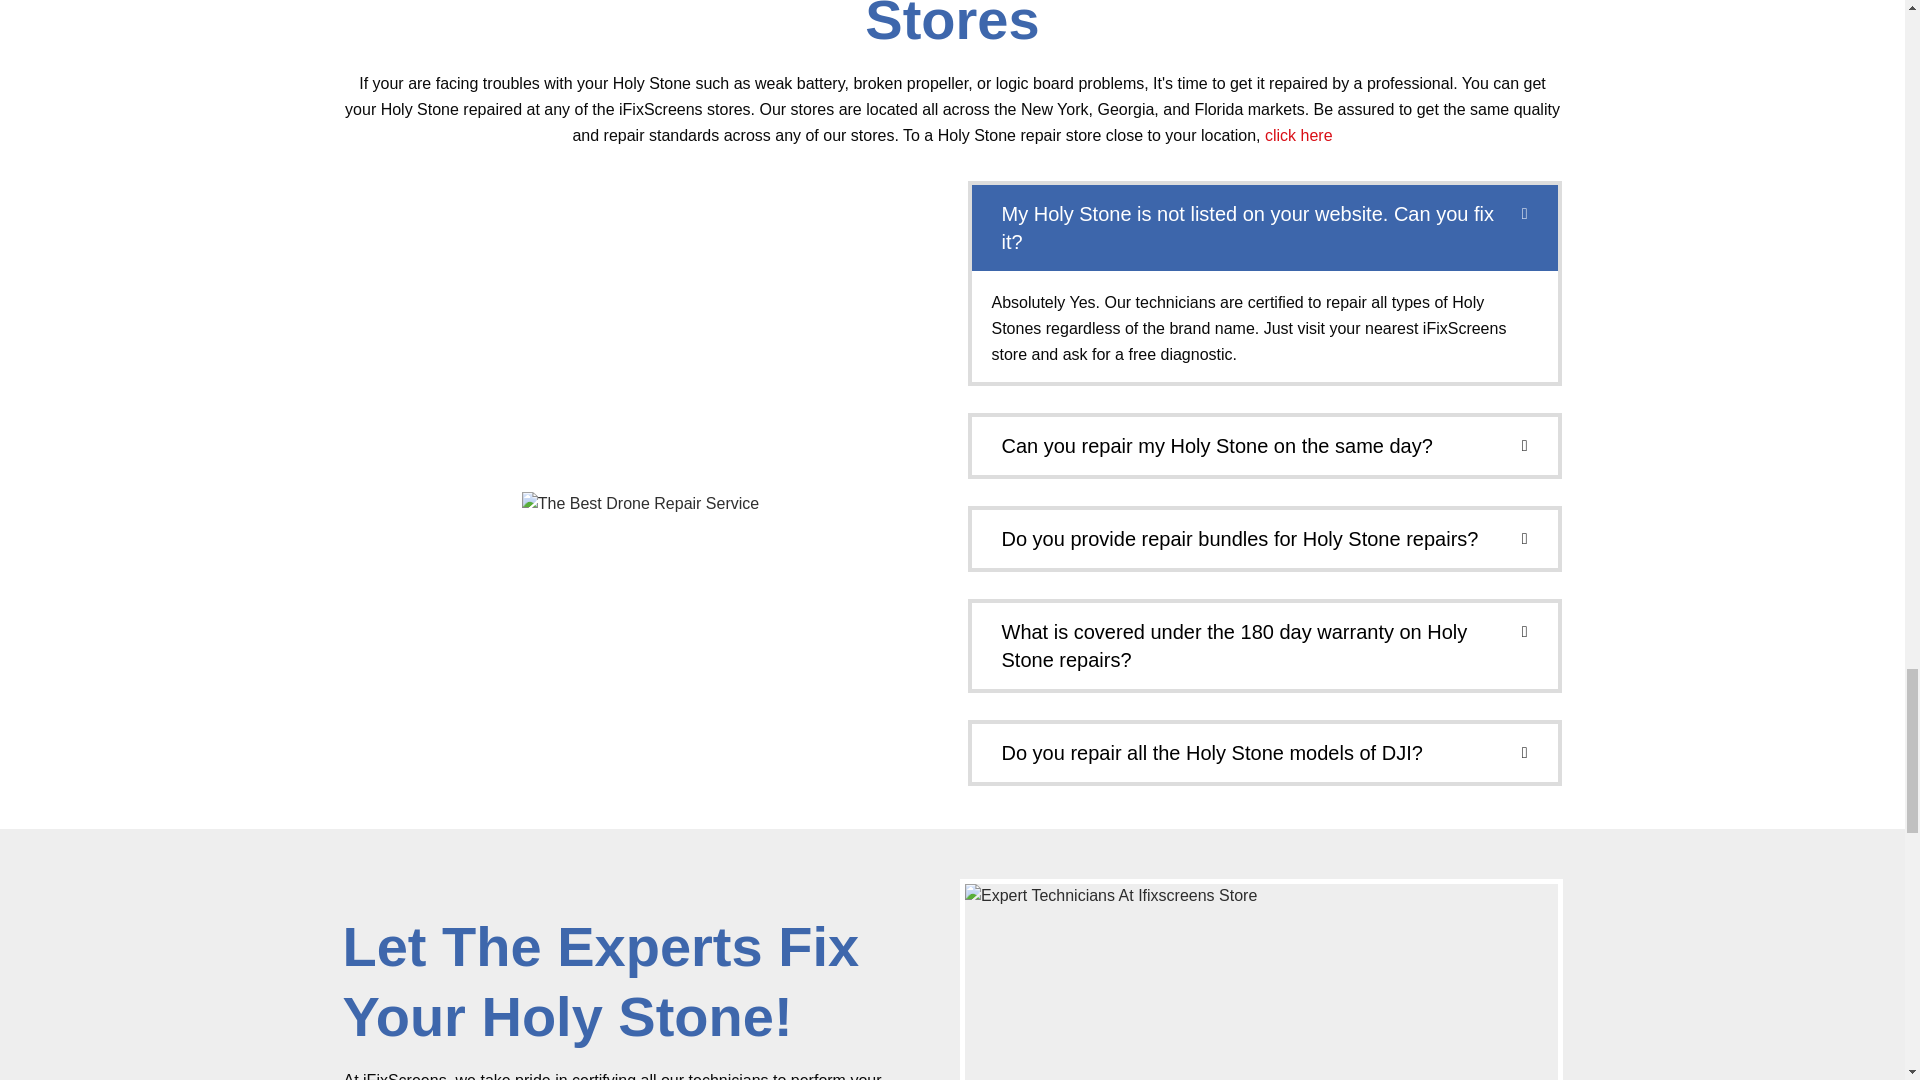  What do you see at coordinates (1261, 982) in the screenshot?
I see `Expert Technicians` at bounding box center [1261, 982].